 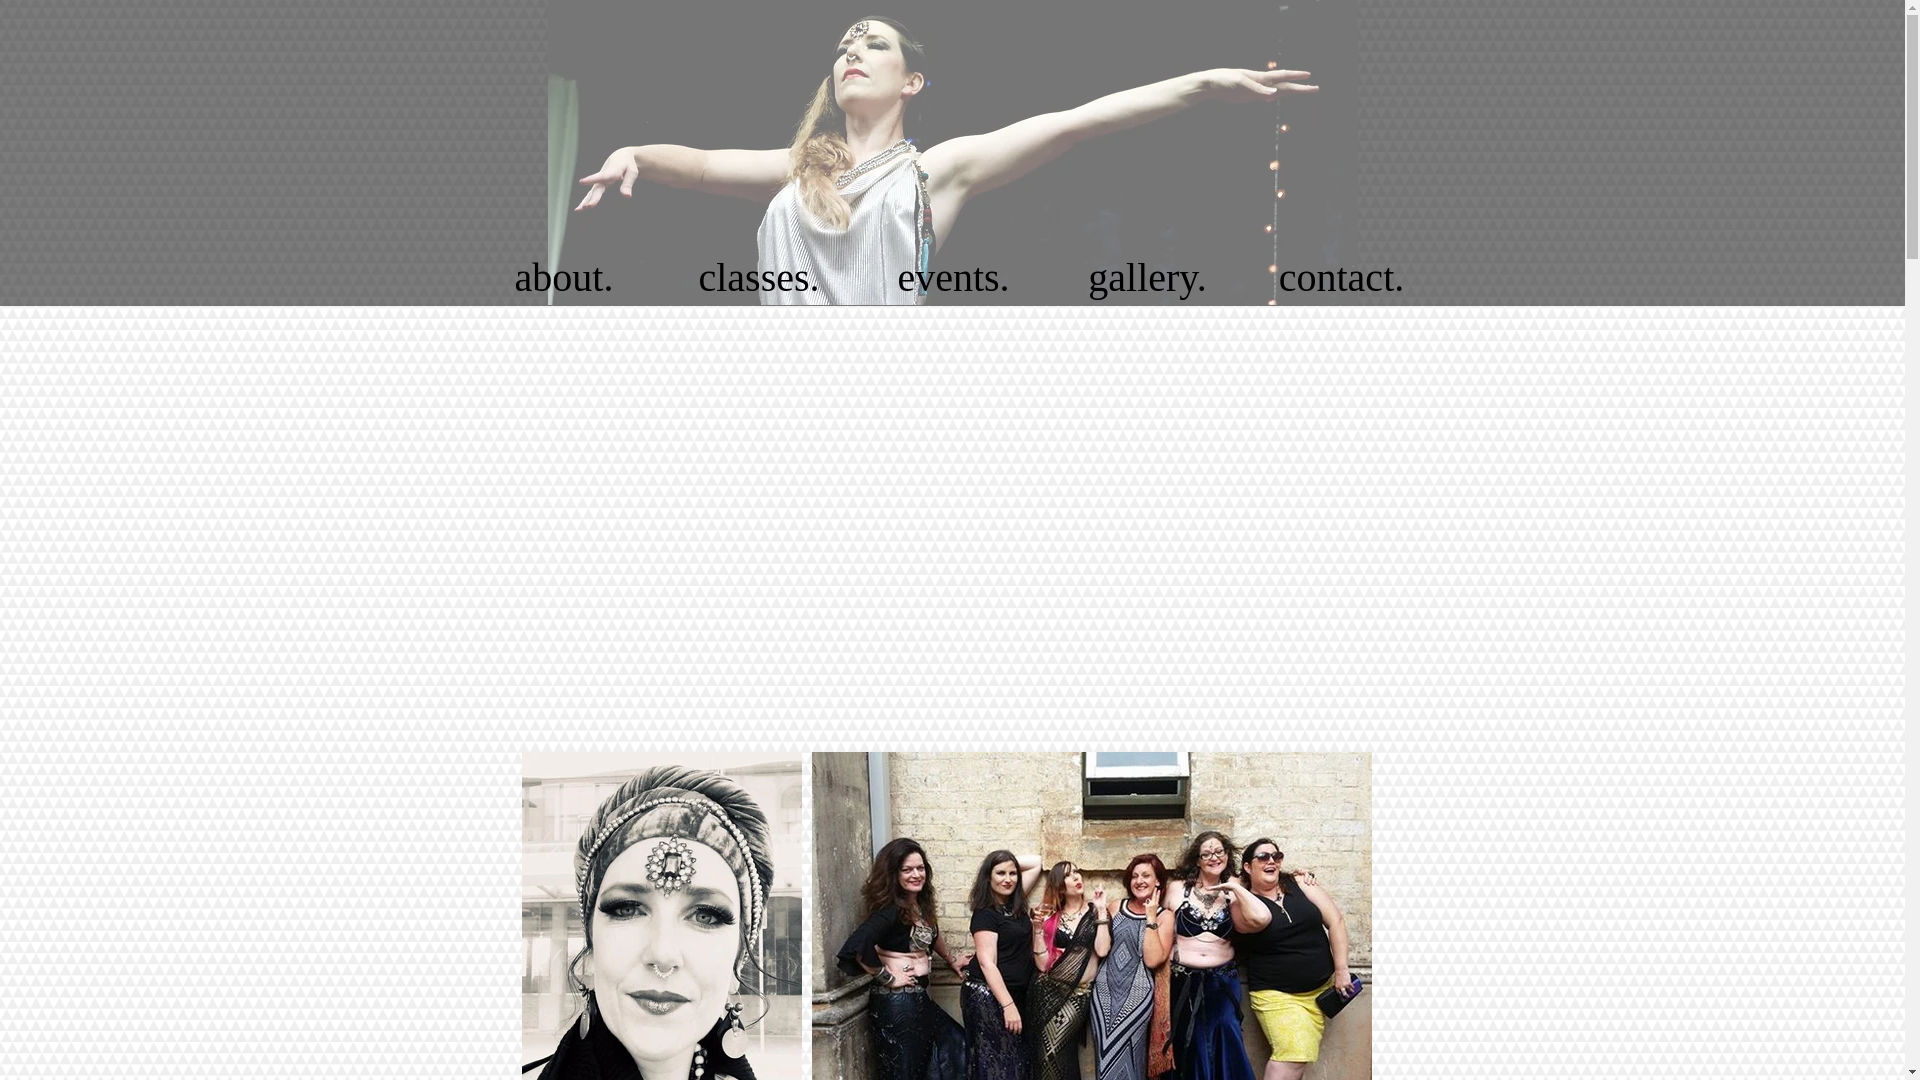 What do you see at coordinates (1147, 278) in the screenshot?
I see `gallery.` at bounding box center [1147, 278].